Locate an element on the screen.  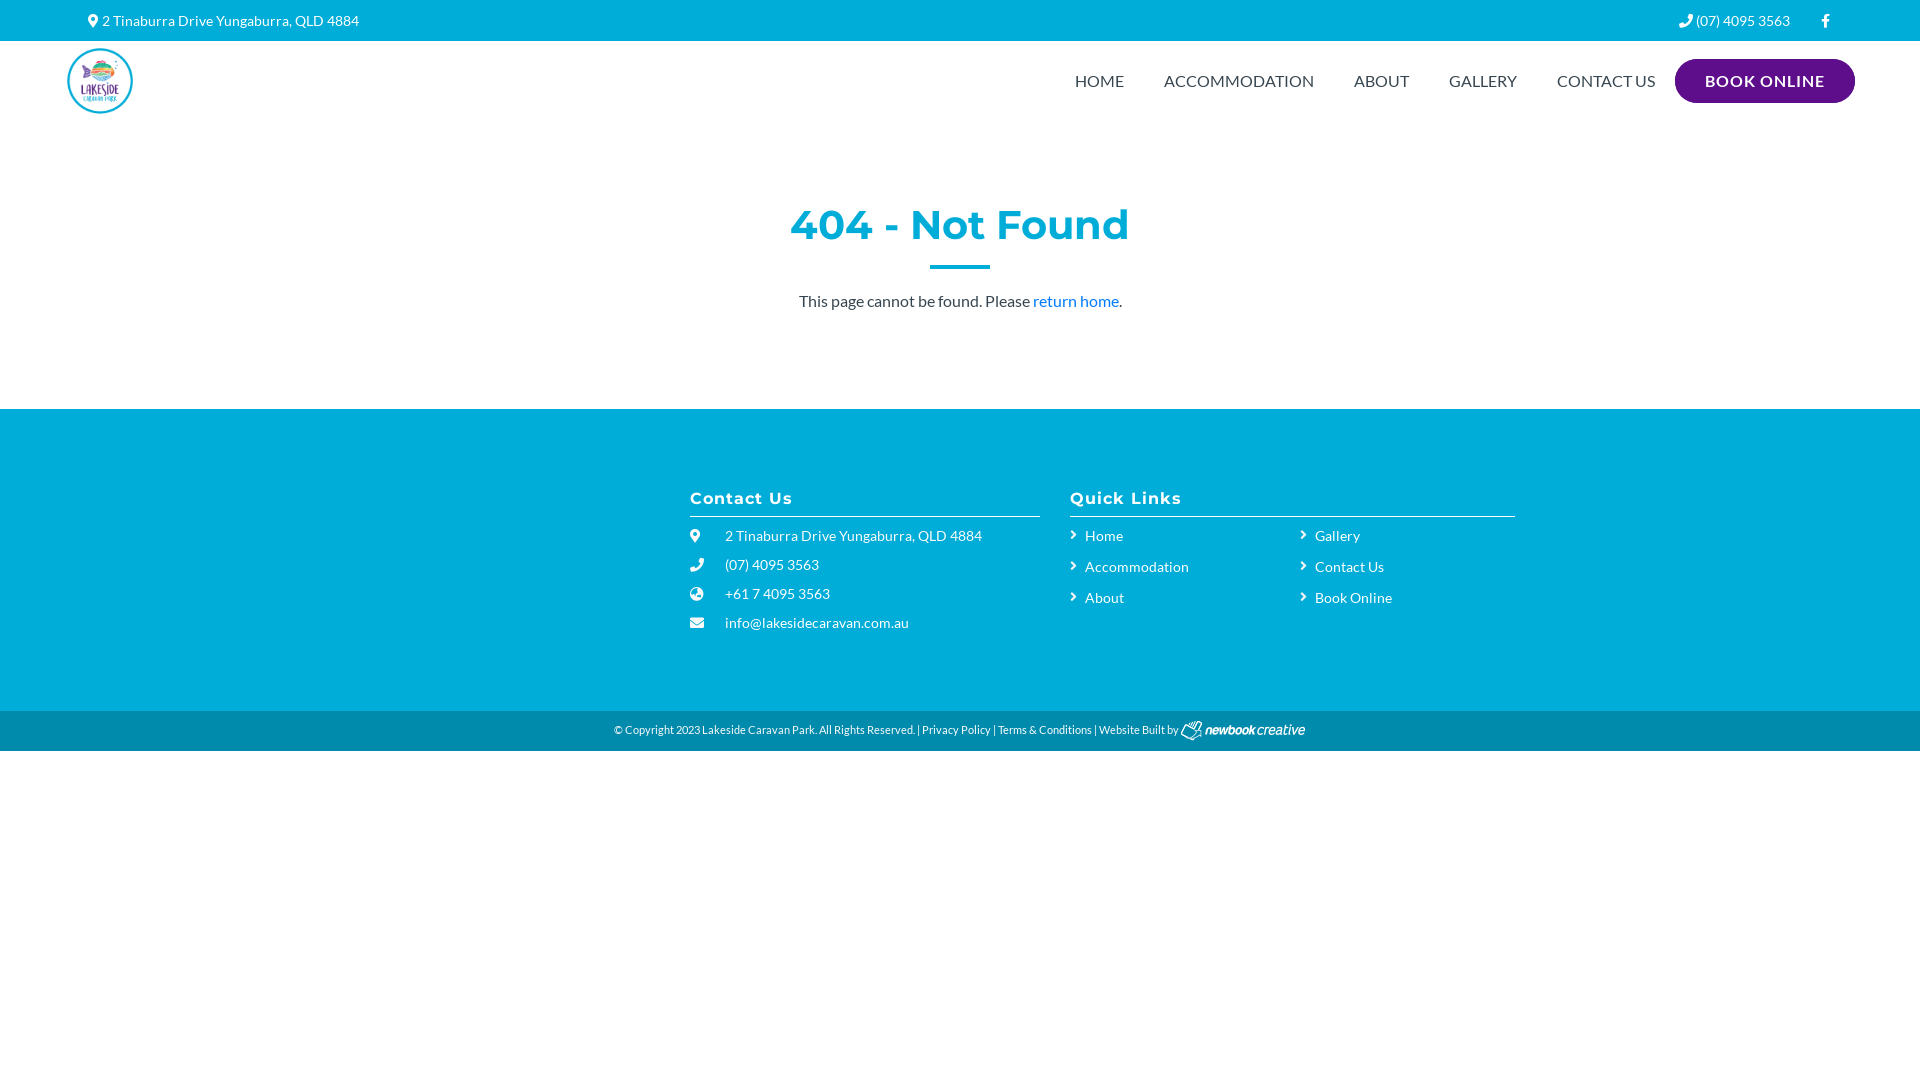
info@lakesidecaravan.com.au is located at coordinates (817, 622).